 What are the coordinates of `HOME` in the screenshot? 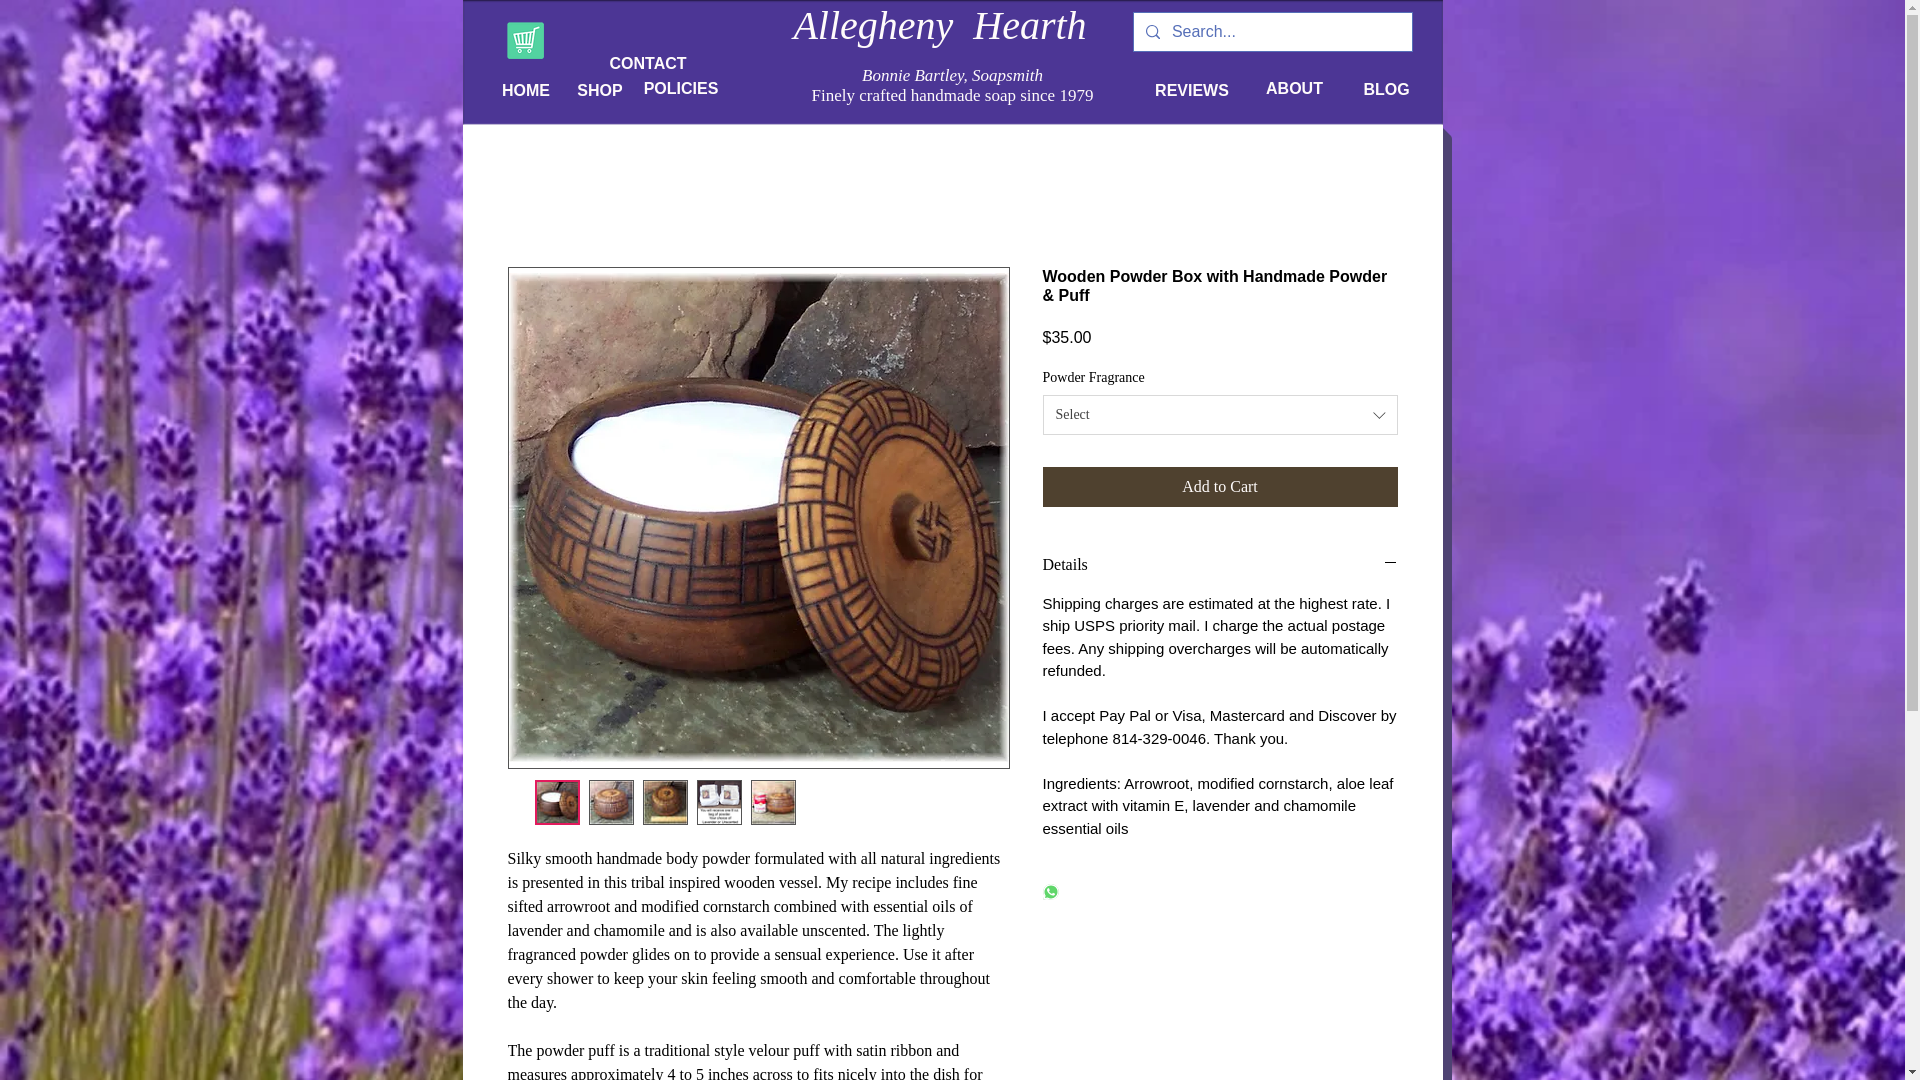 It's located at (524, 90).